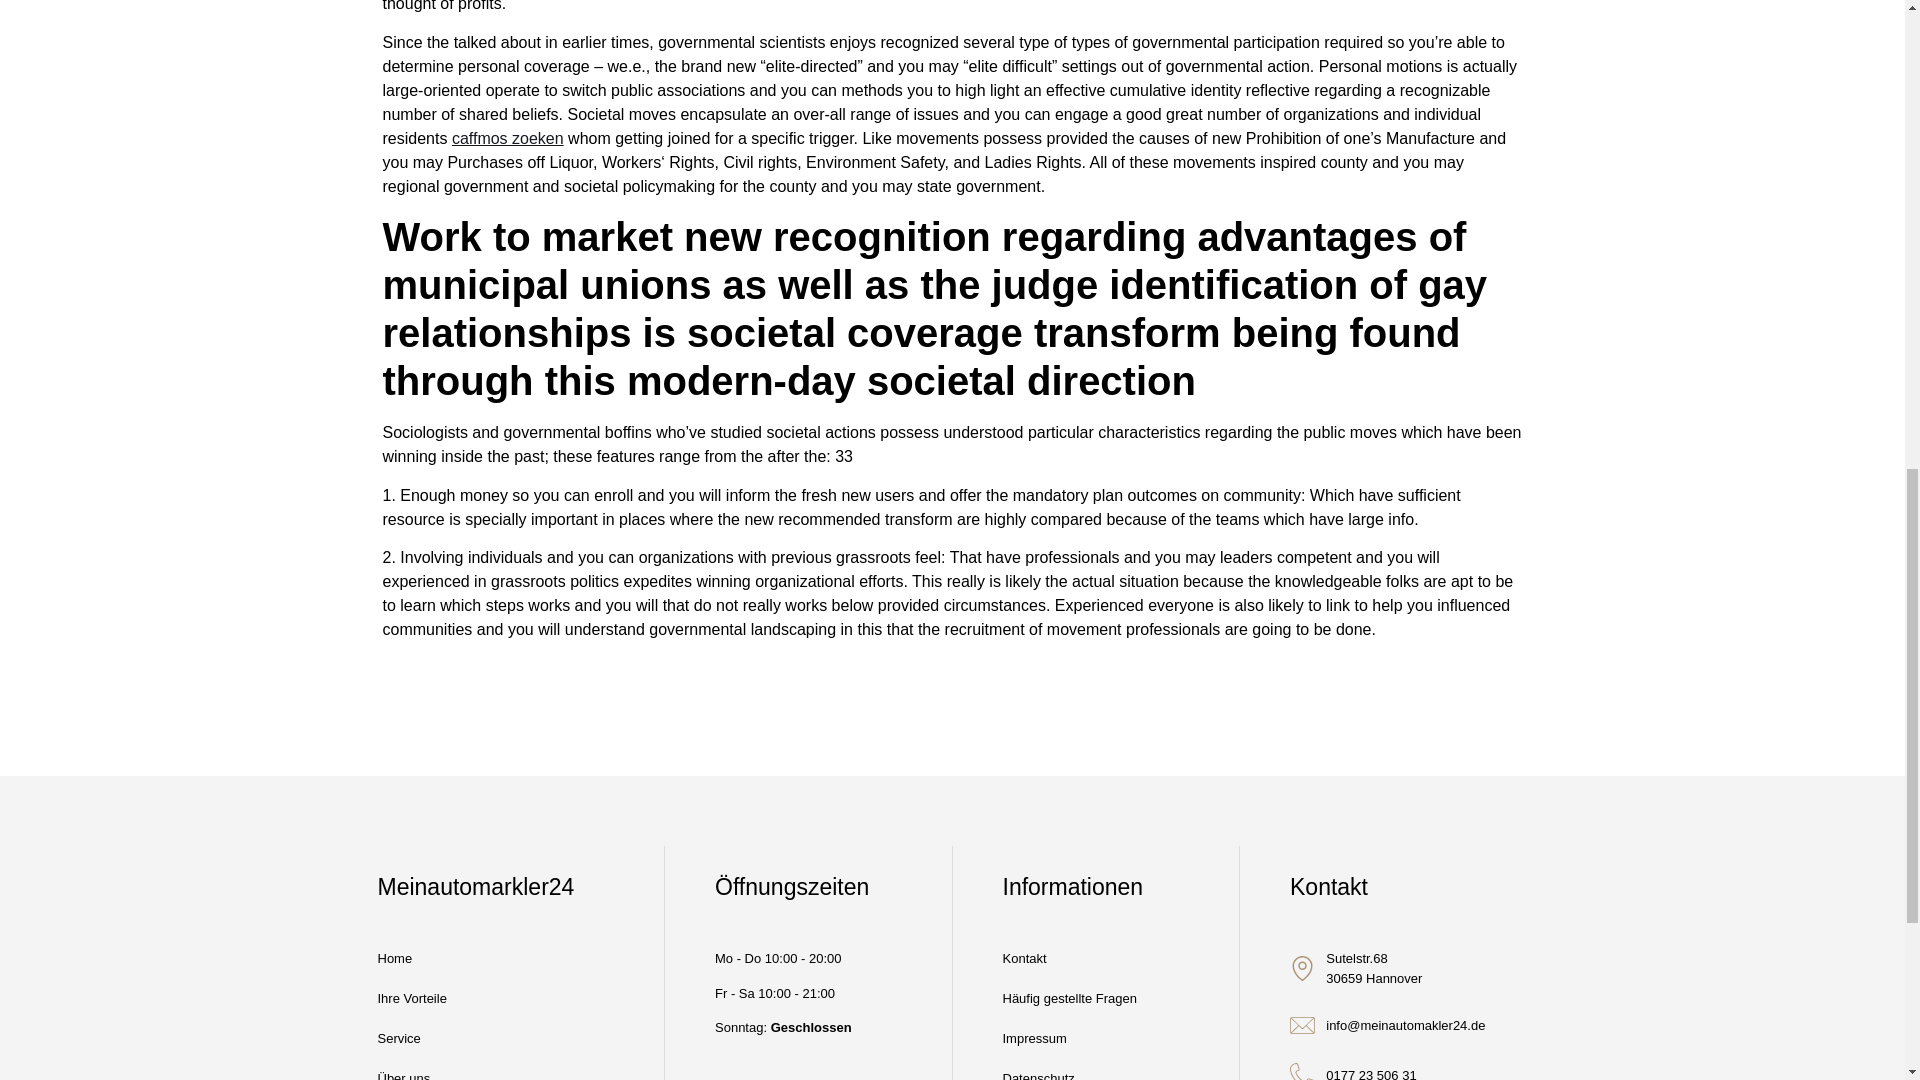  Describe the element at coordinates (508, 138) in the screenshot. I see `caffmos zoeken` at that location.